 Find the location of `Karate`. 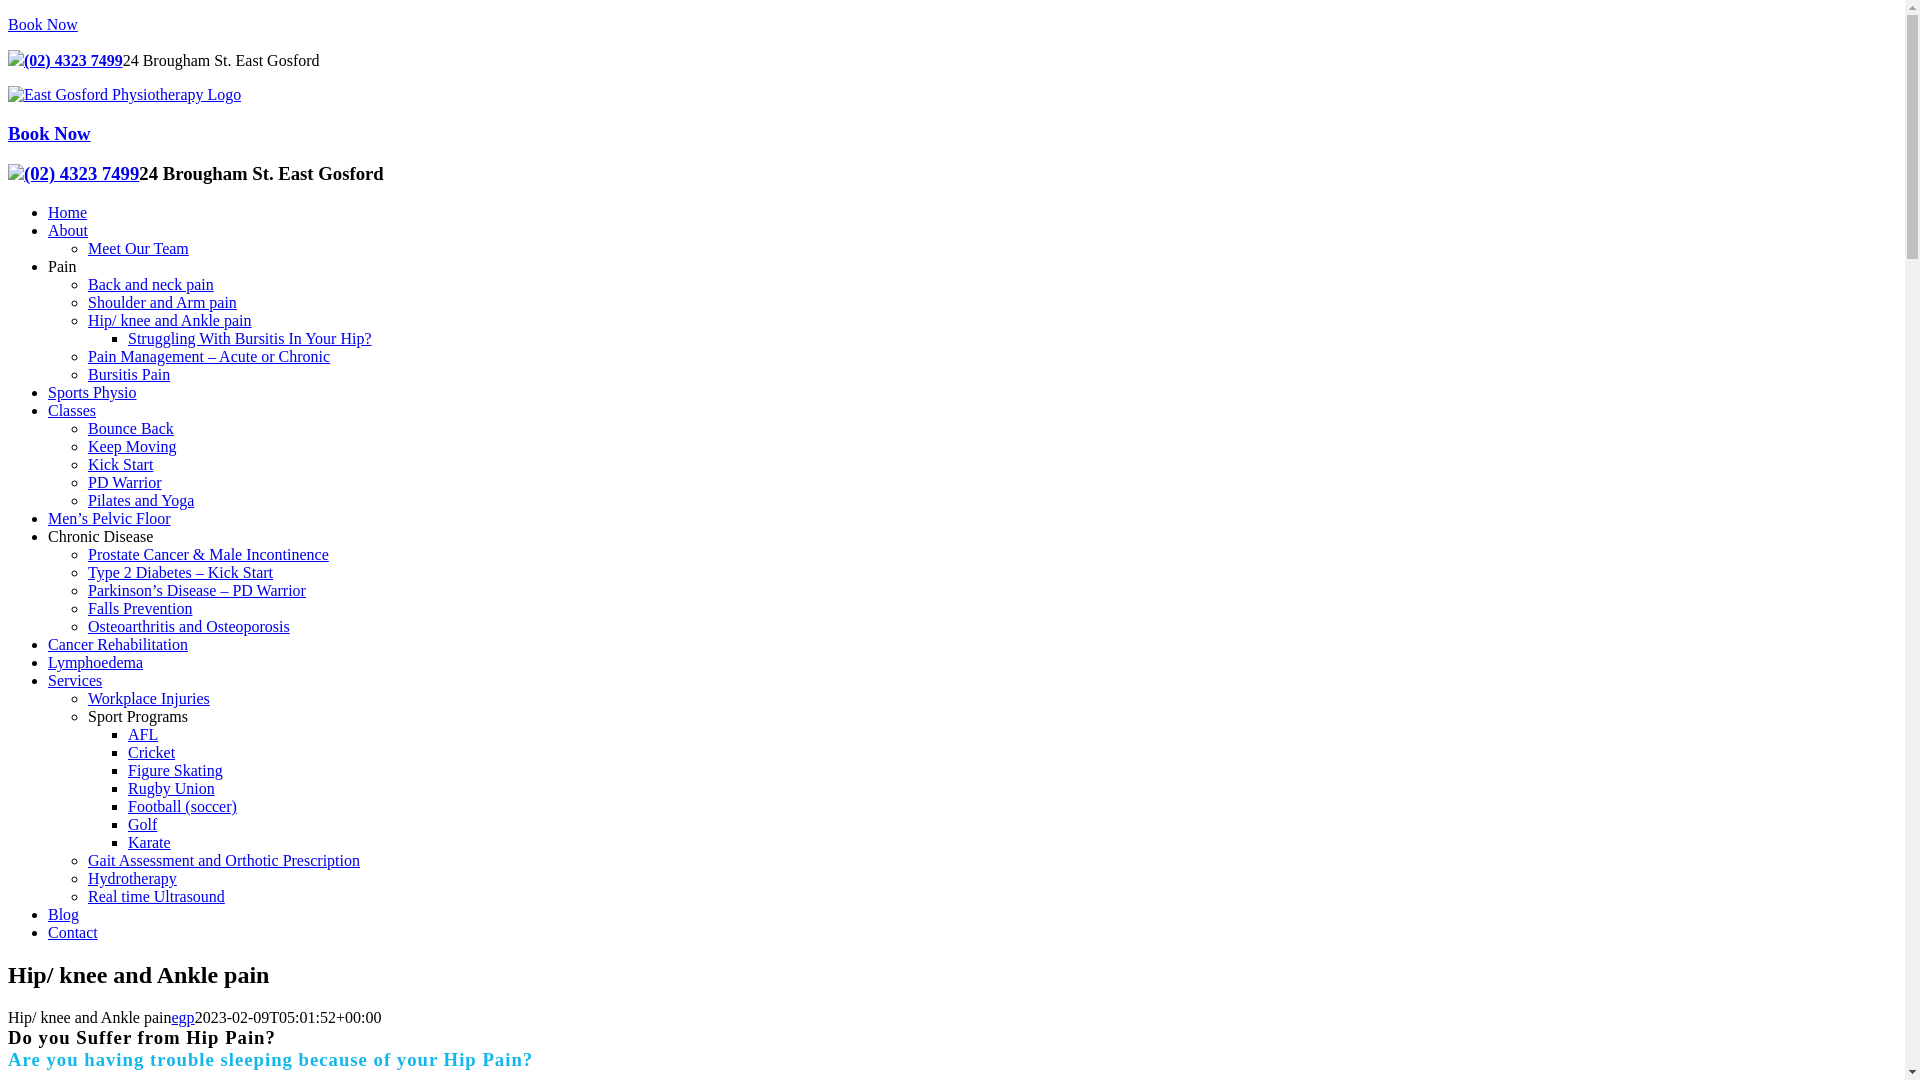

Karate is located at coordinates (150, 842).